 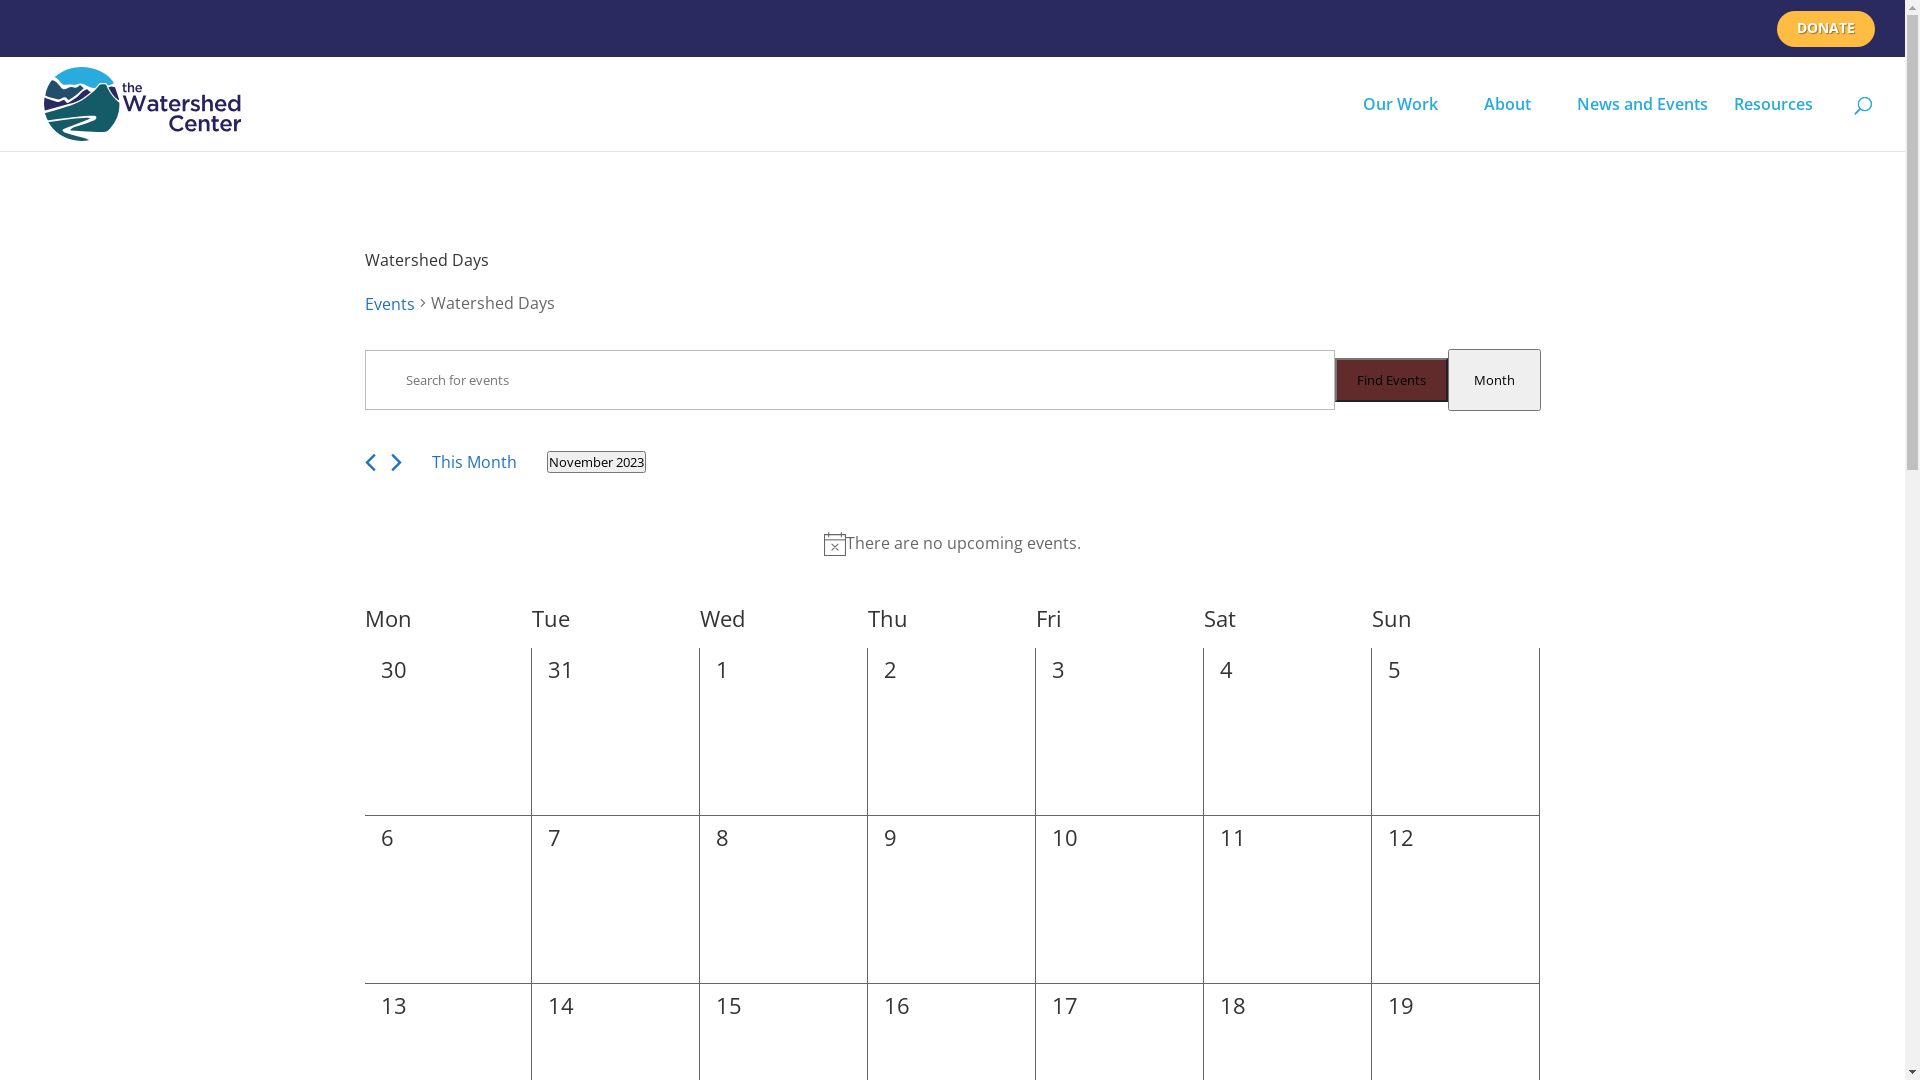 What do you see at coordinates (396, 462) in the screenshot?
I see `Next month` at bounding box center [396, 462].